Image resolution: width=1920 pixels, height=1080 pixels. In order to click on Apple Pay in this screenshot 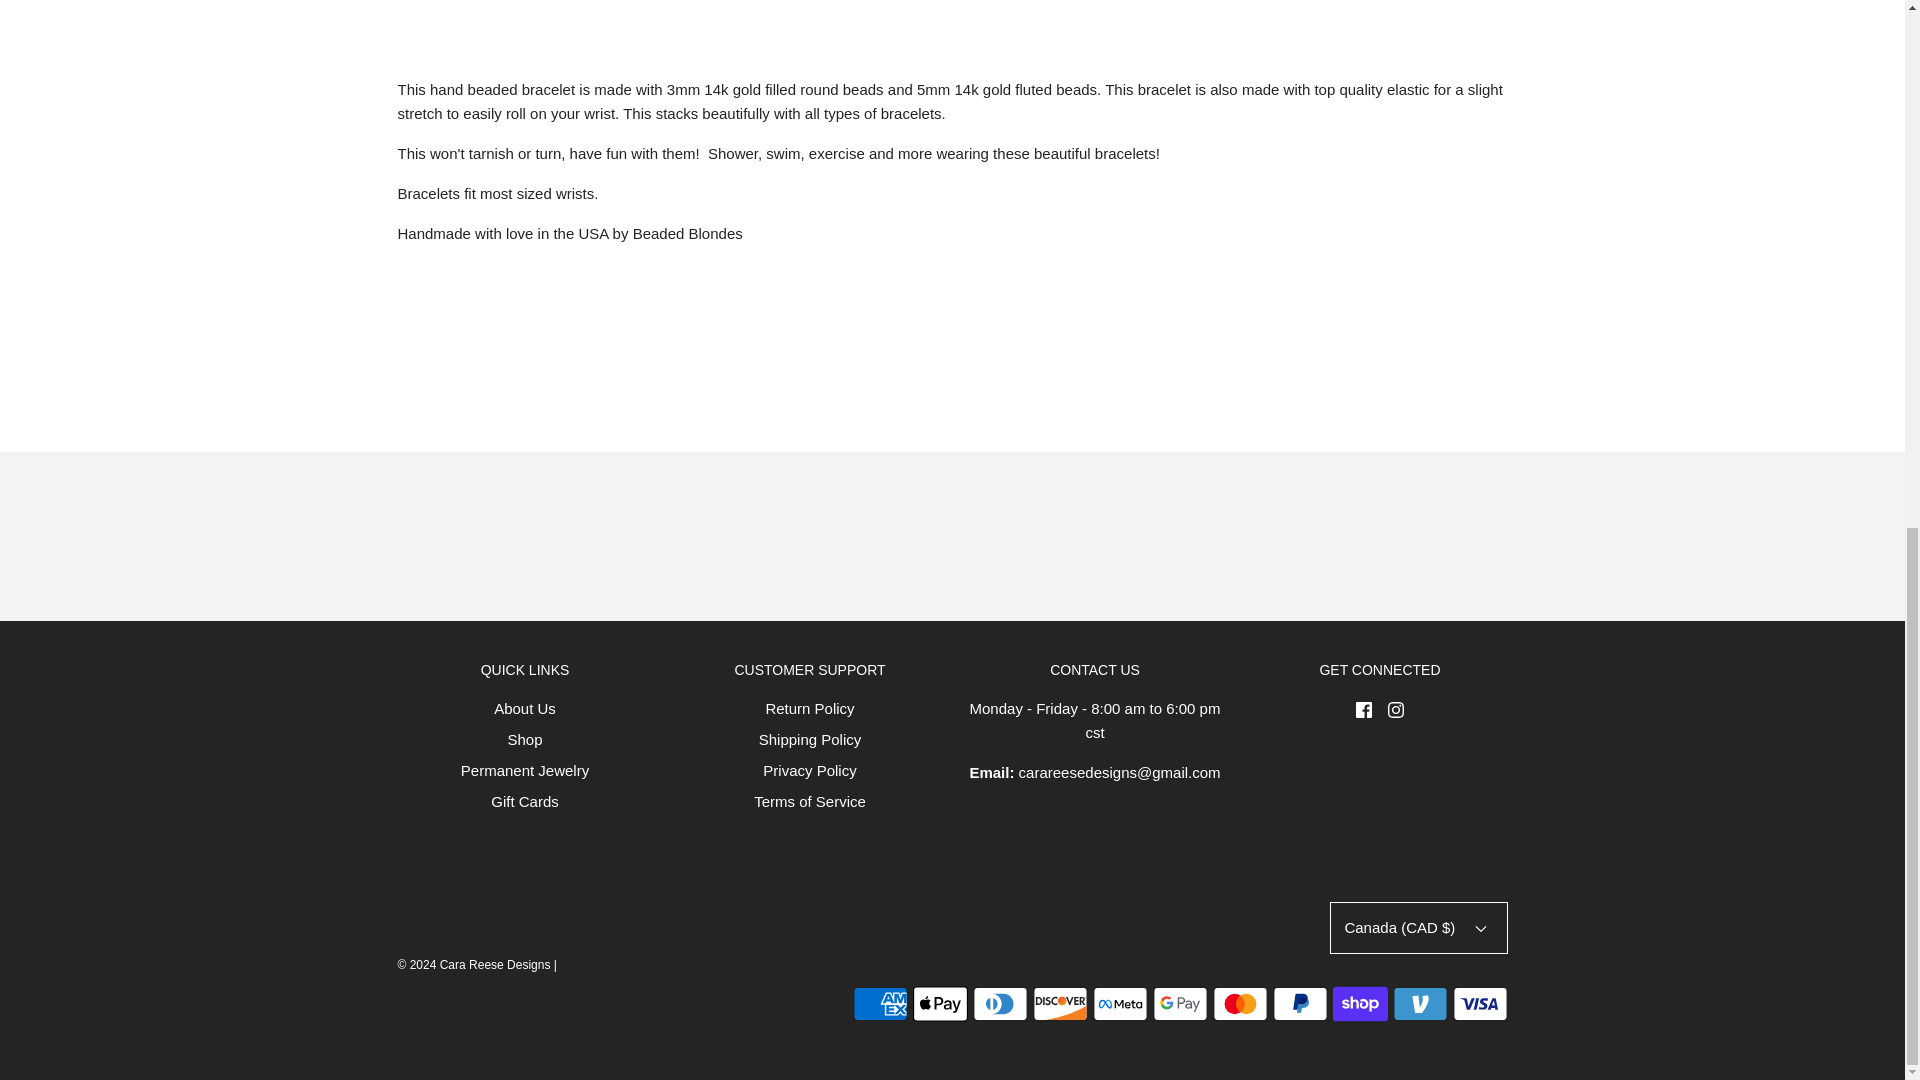, I will do `click(940, 1003)`.